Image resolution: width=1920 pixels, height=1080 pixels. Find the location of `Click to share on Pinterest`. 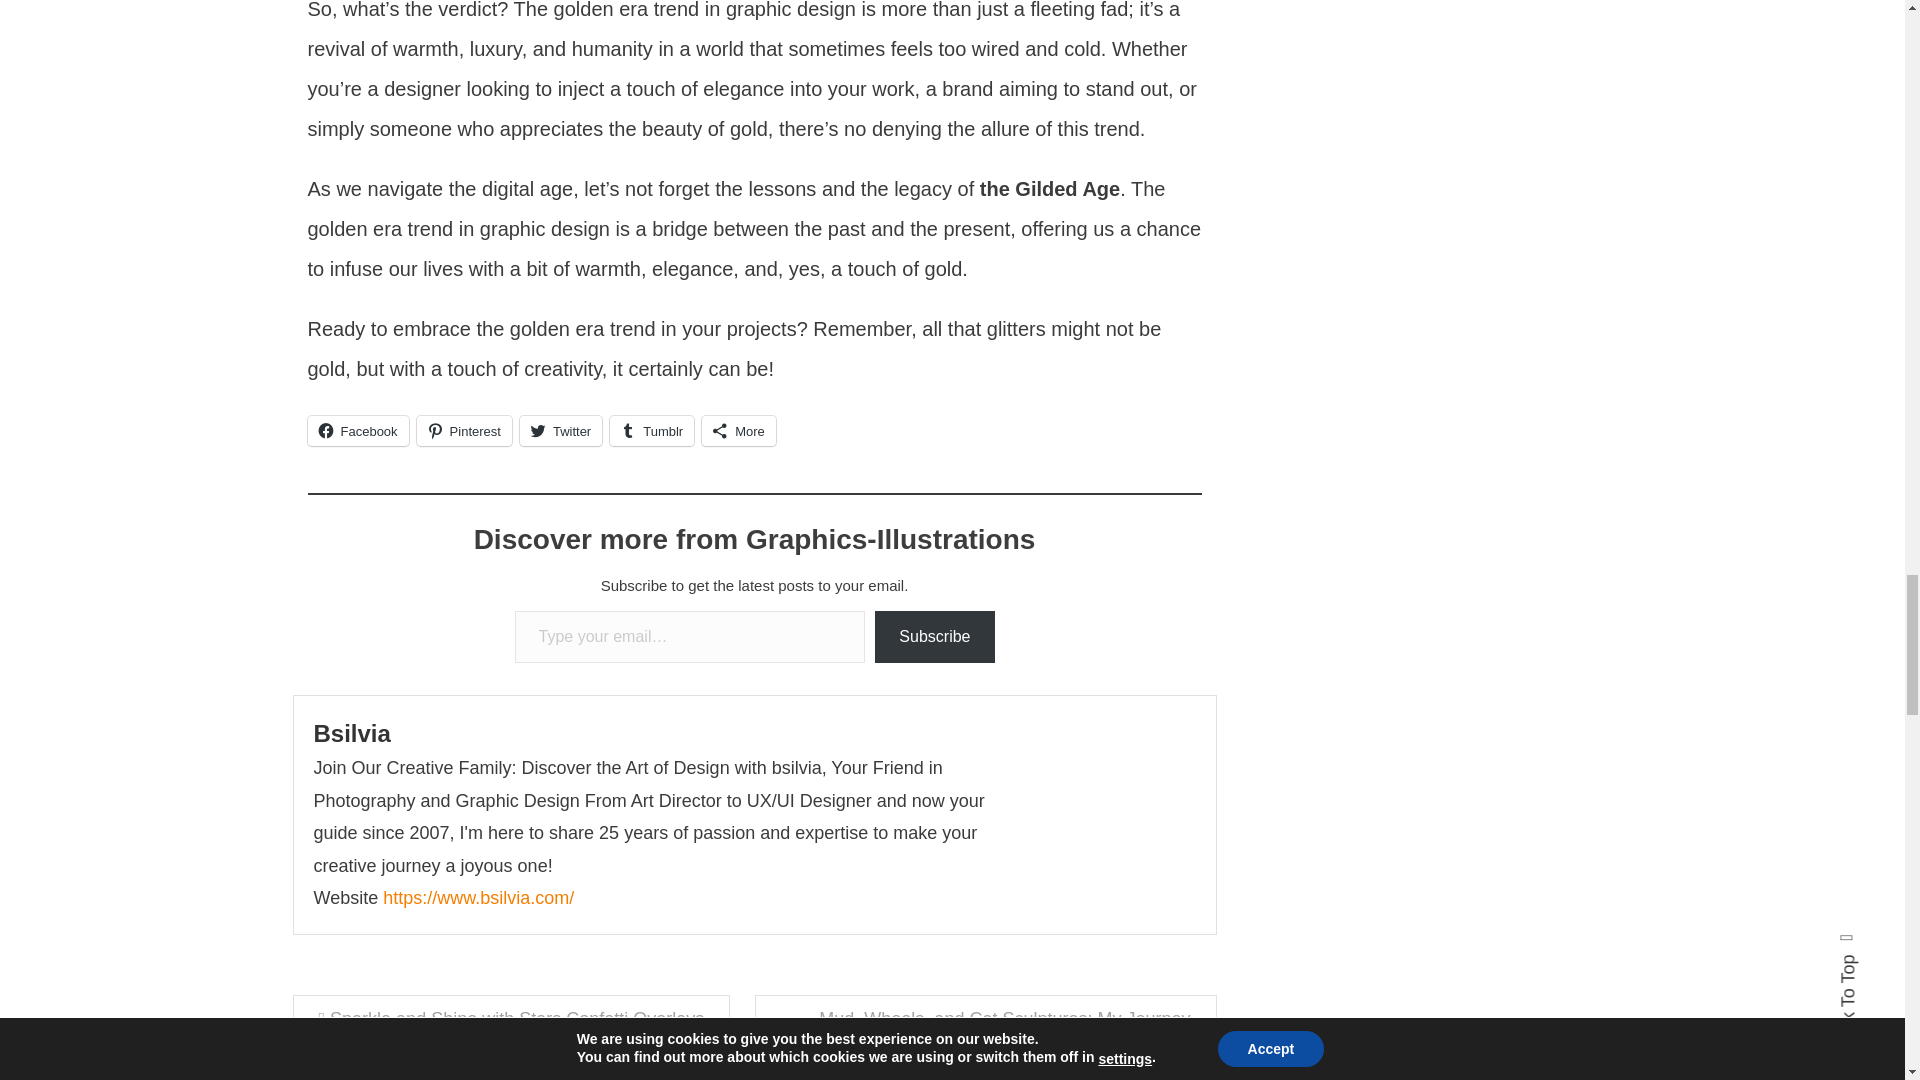

Click to share on Pinterest is located at coordinates (464, 430).